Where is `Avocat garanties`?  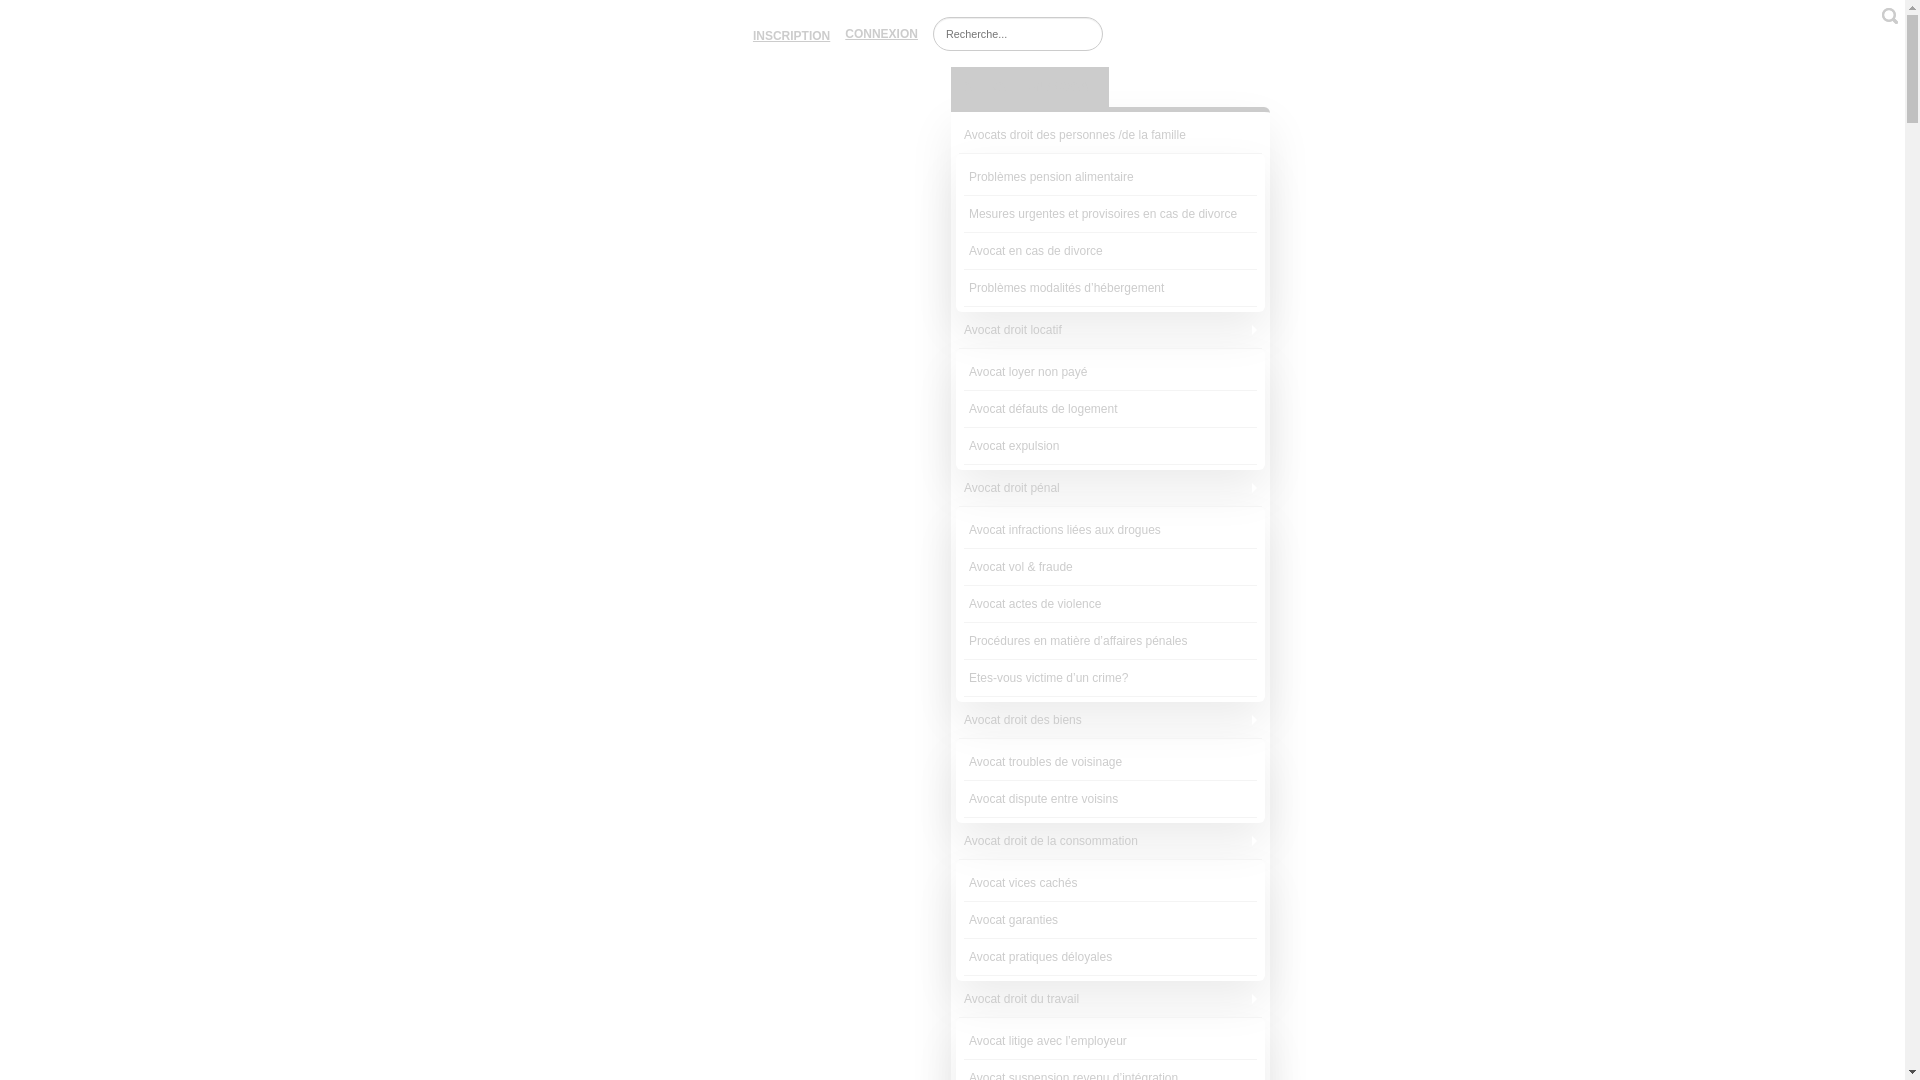
Avocat garanties is located at coordinates (1110, 920).